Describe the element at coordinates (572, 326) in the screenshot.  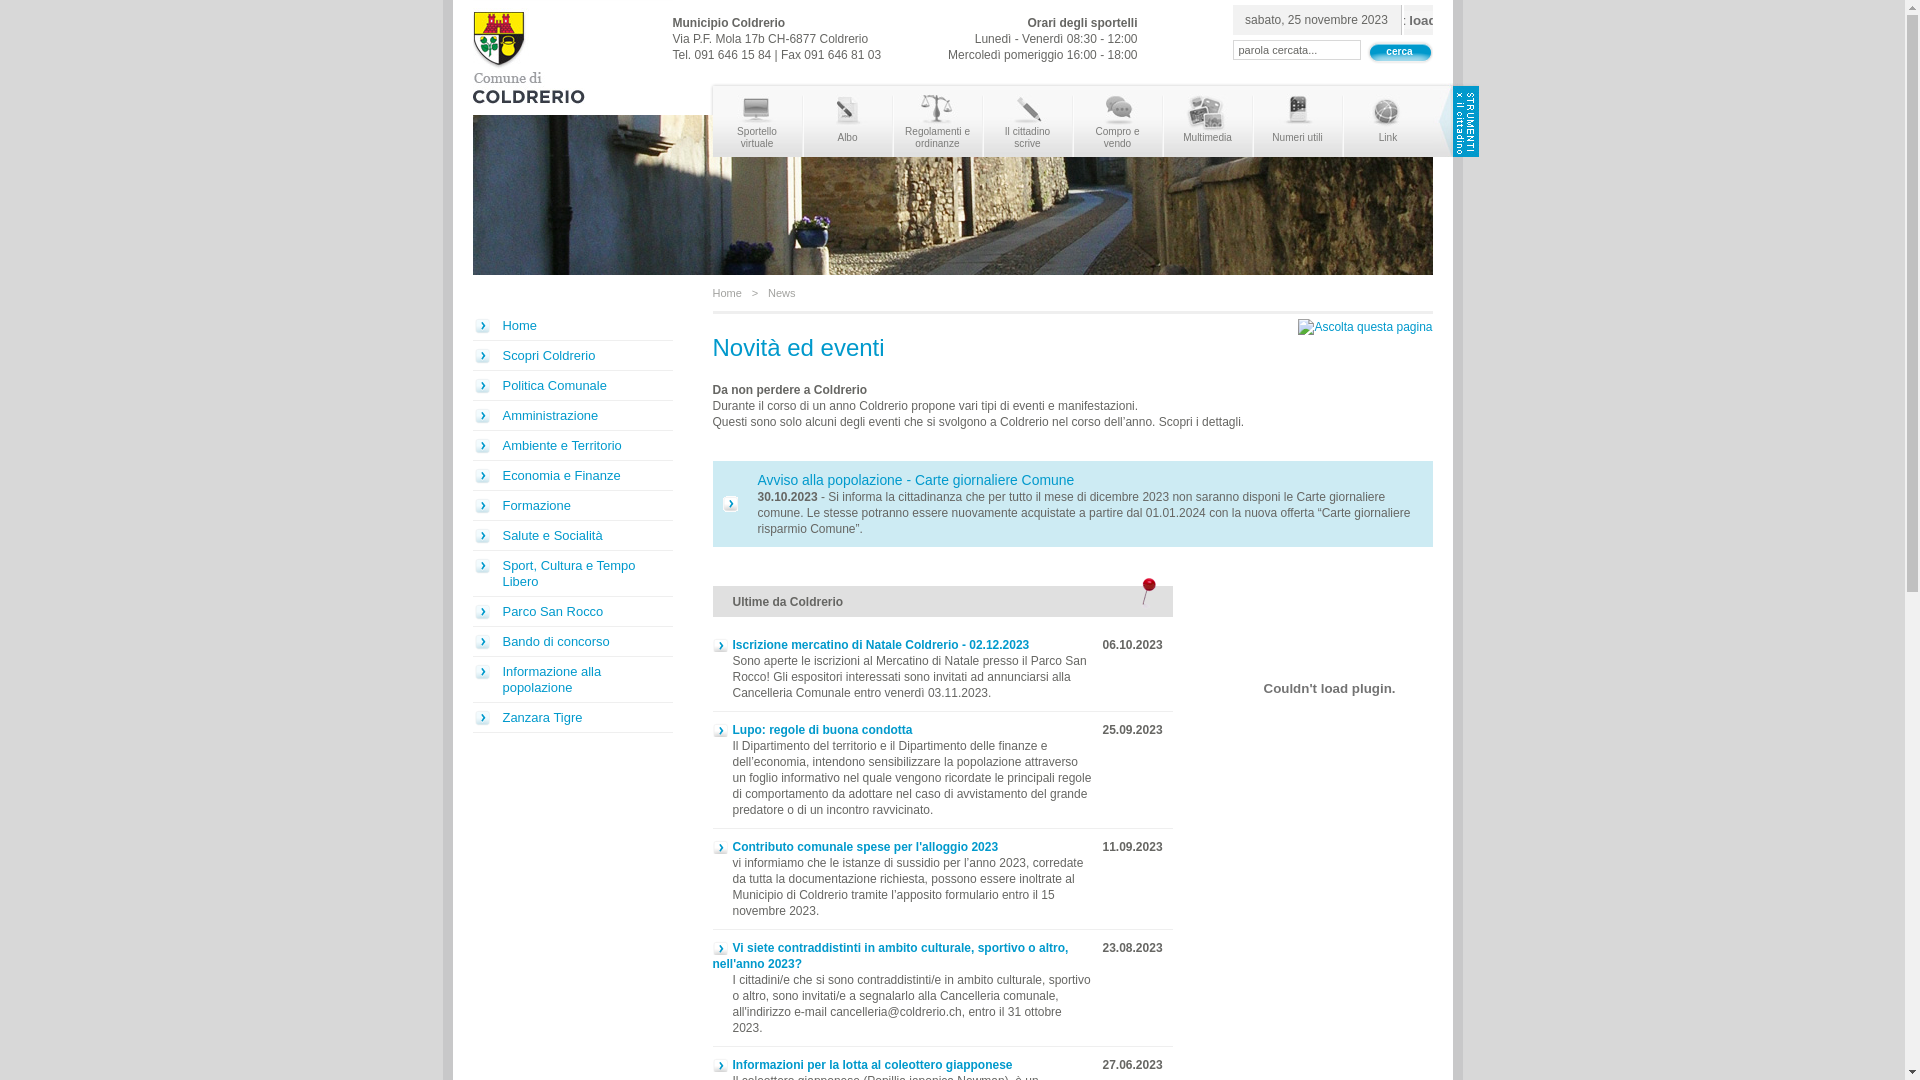
I see `Home` at that location.